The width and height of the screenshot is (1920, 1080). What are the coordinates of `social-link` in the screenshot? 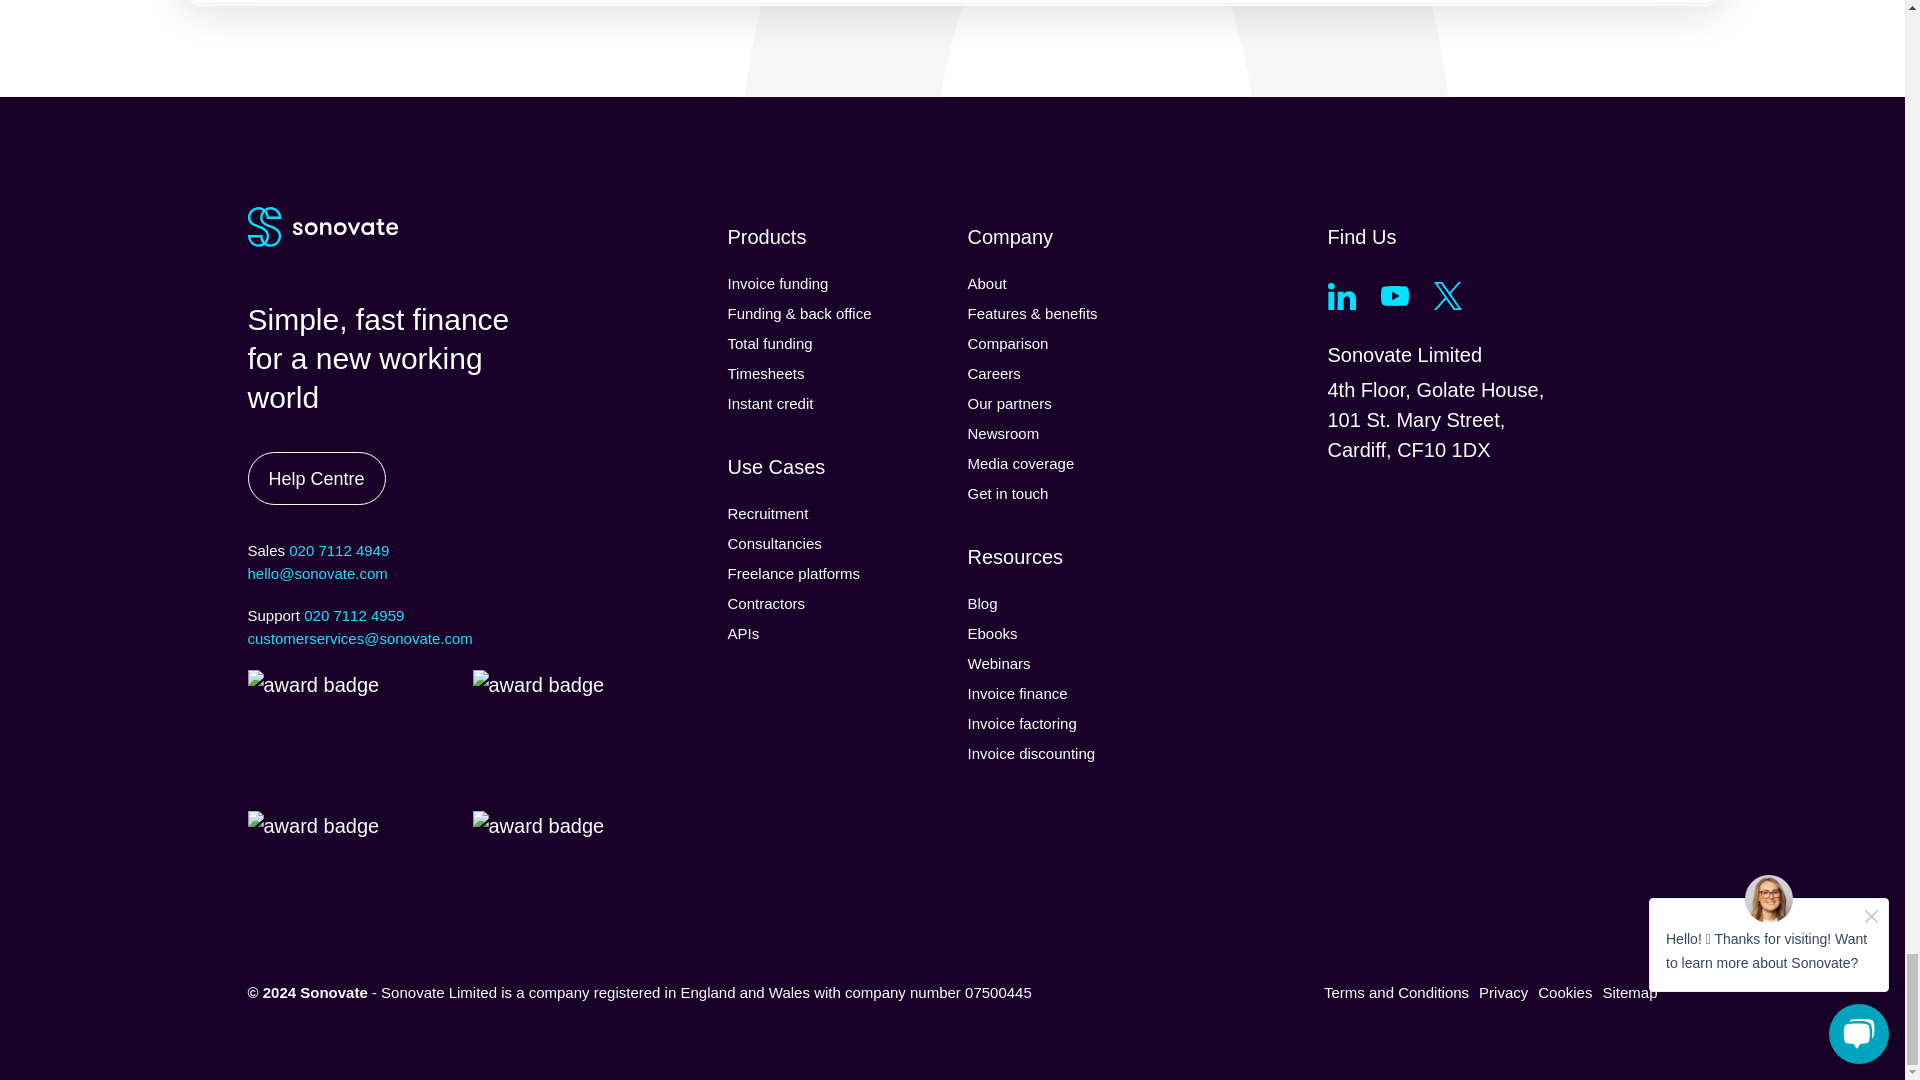 It's located at (1394, 296).